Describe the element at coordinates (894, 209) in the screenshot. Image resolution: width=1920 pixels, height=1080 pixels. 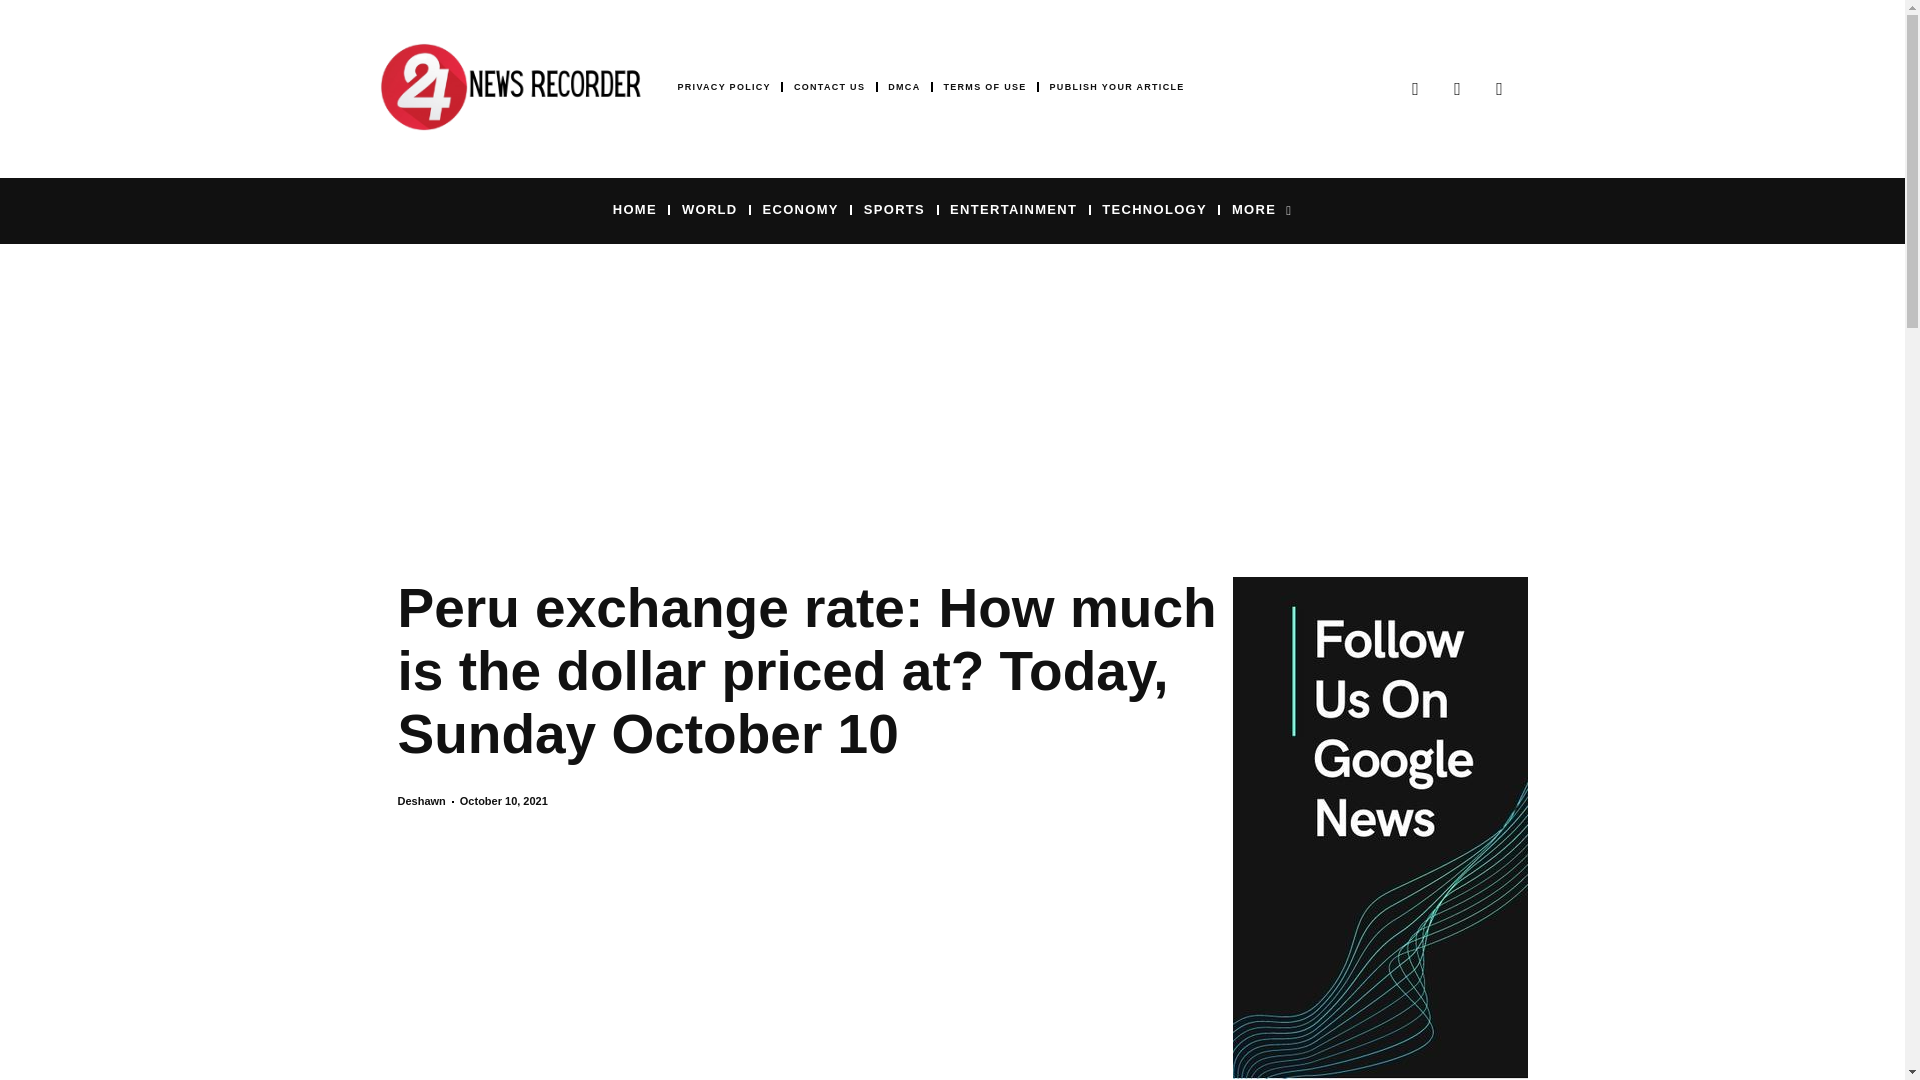
I see `SPORTS` at that location.